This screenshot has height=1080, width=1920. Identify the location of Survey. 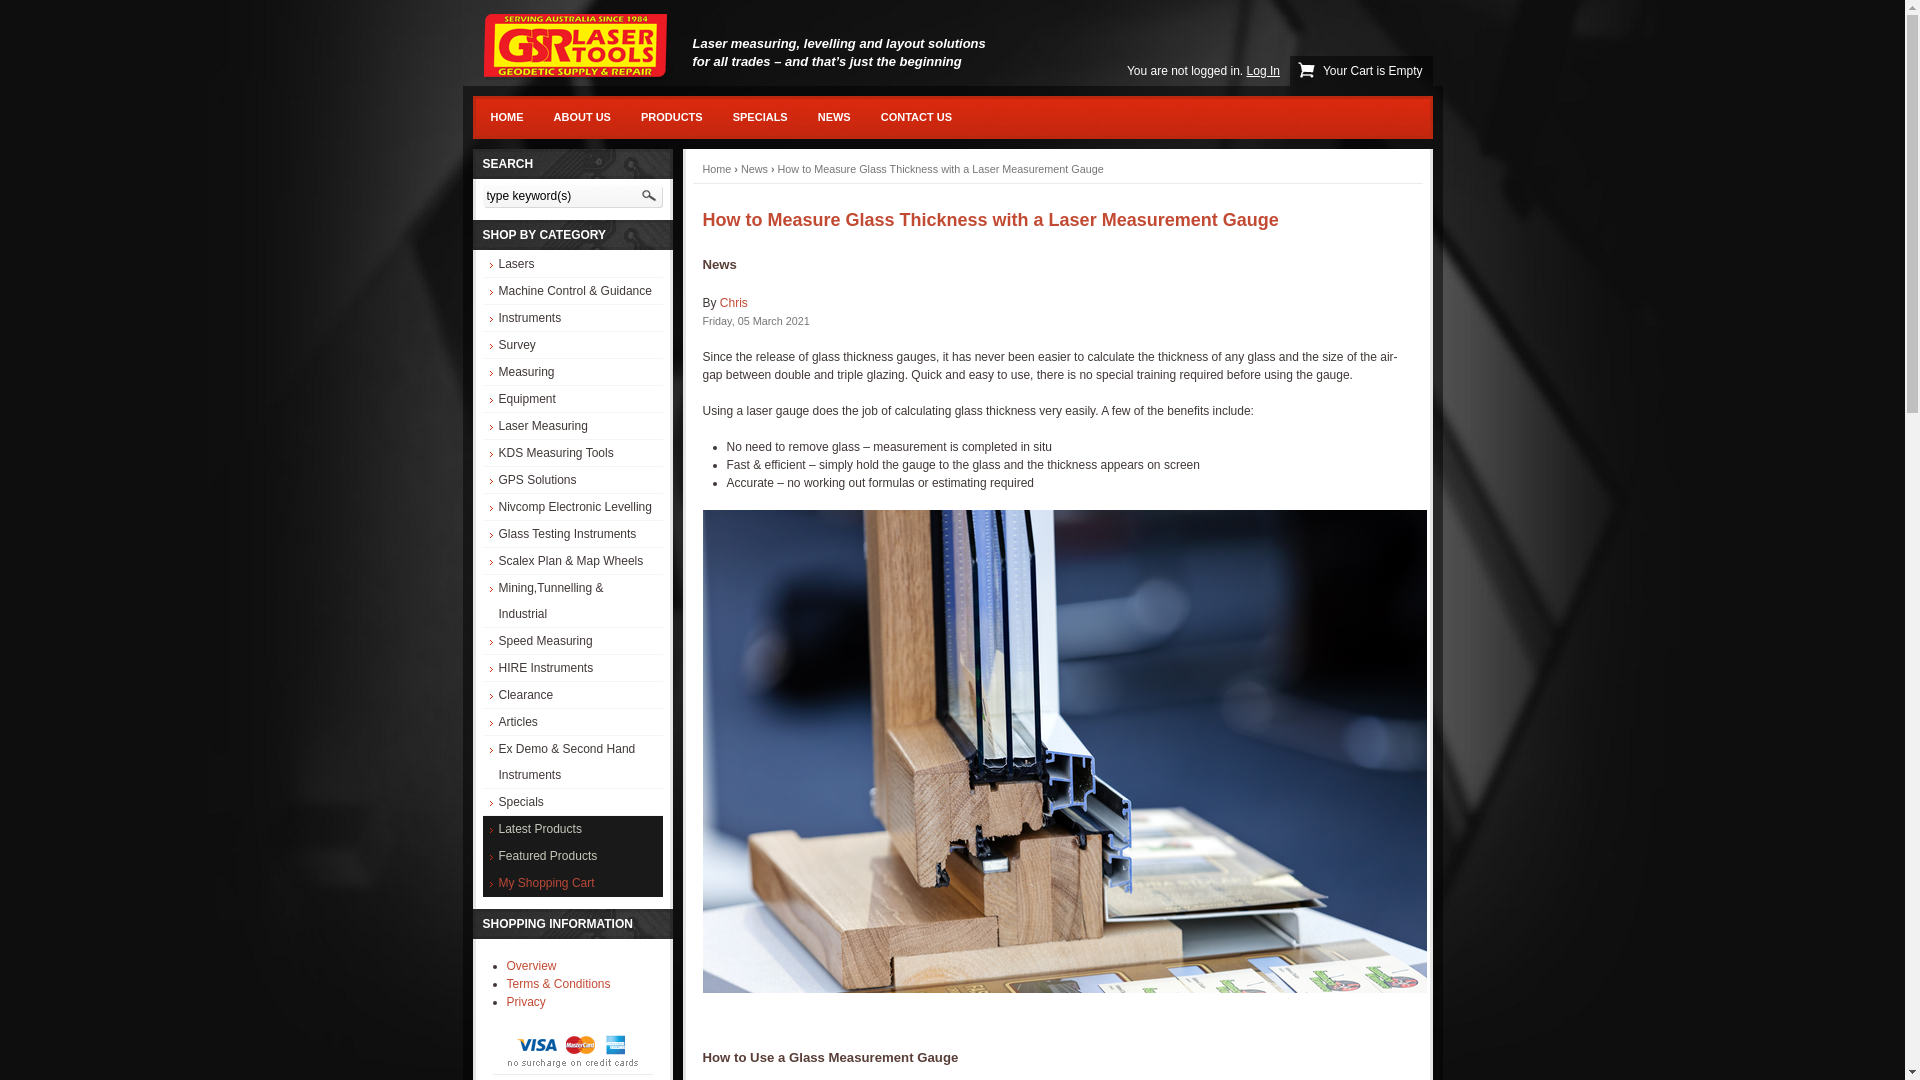
(572, 345).